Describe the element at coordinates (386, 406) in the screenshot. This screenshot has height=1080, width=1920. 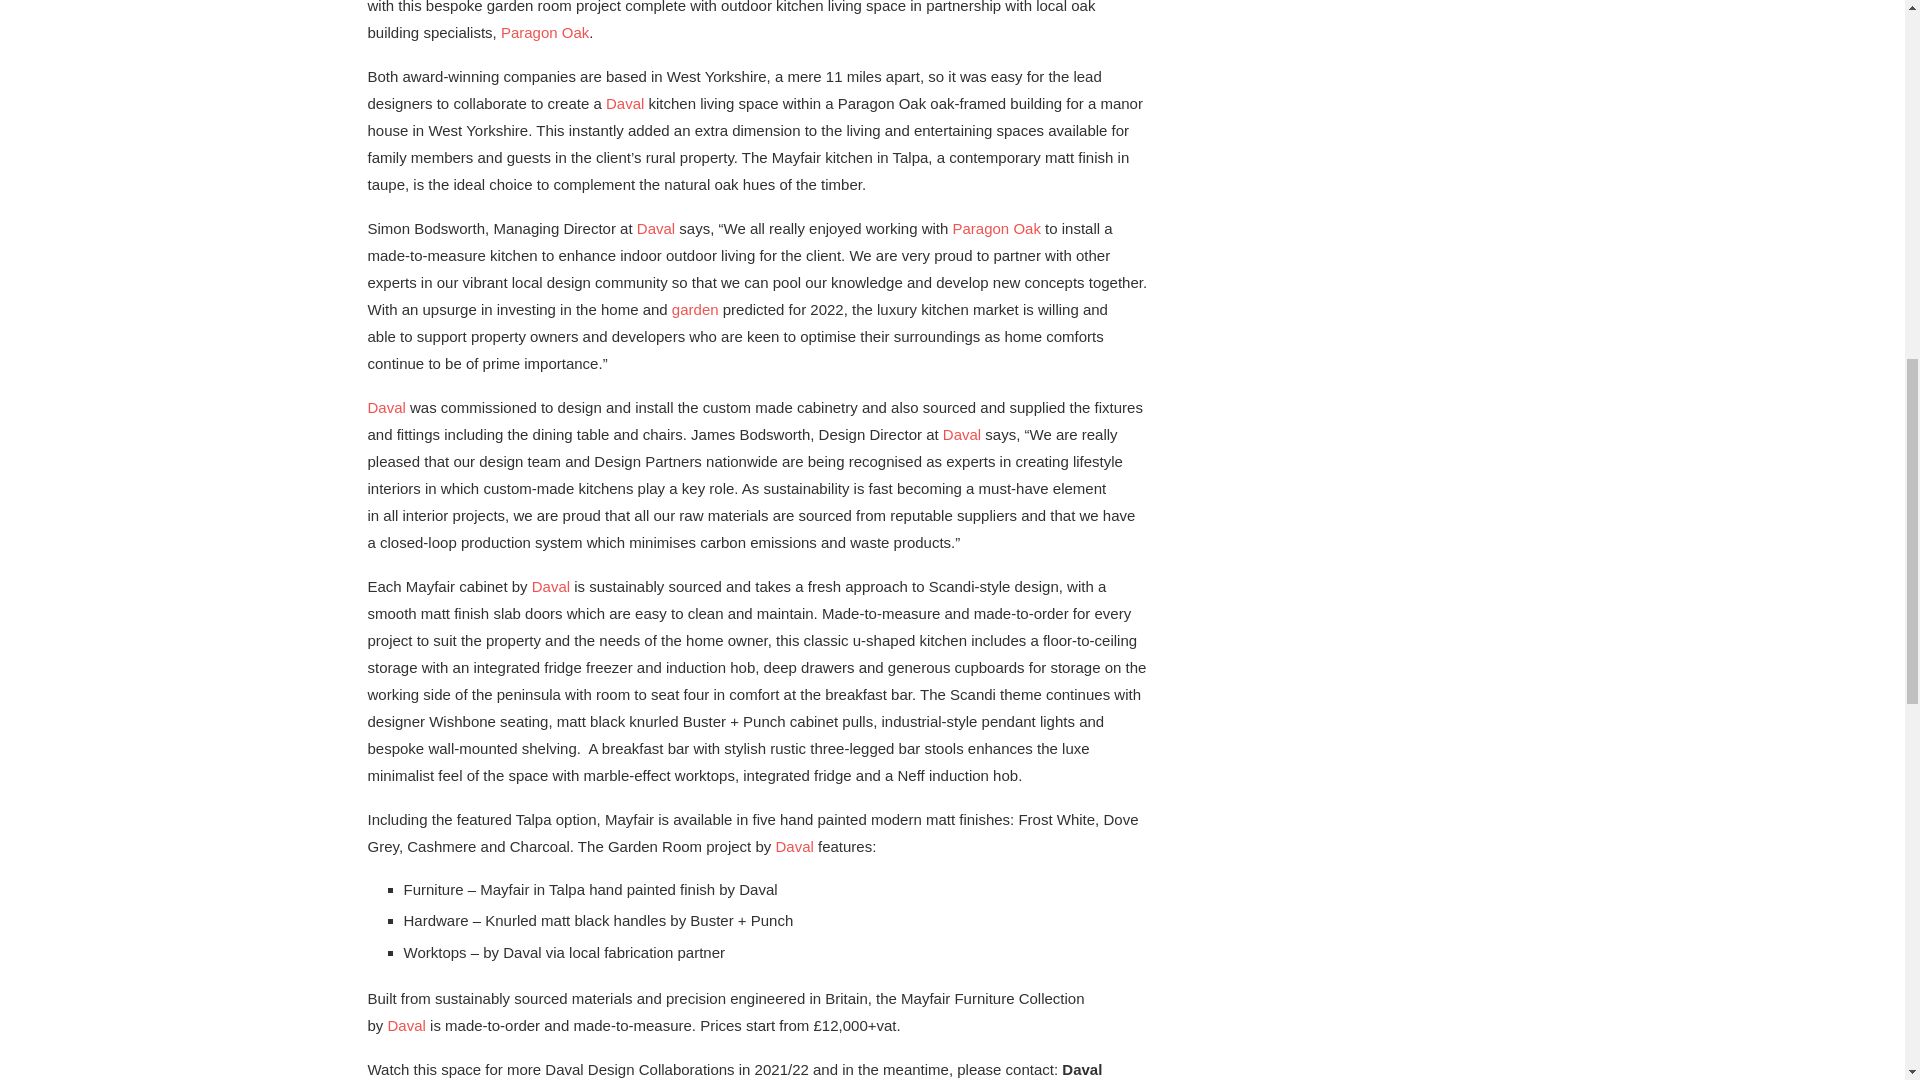
I see `Daval` at that location.